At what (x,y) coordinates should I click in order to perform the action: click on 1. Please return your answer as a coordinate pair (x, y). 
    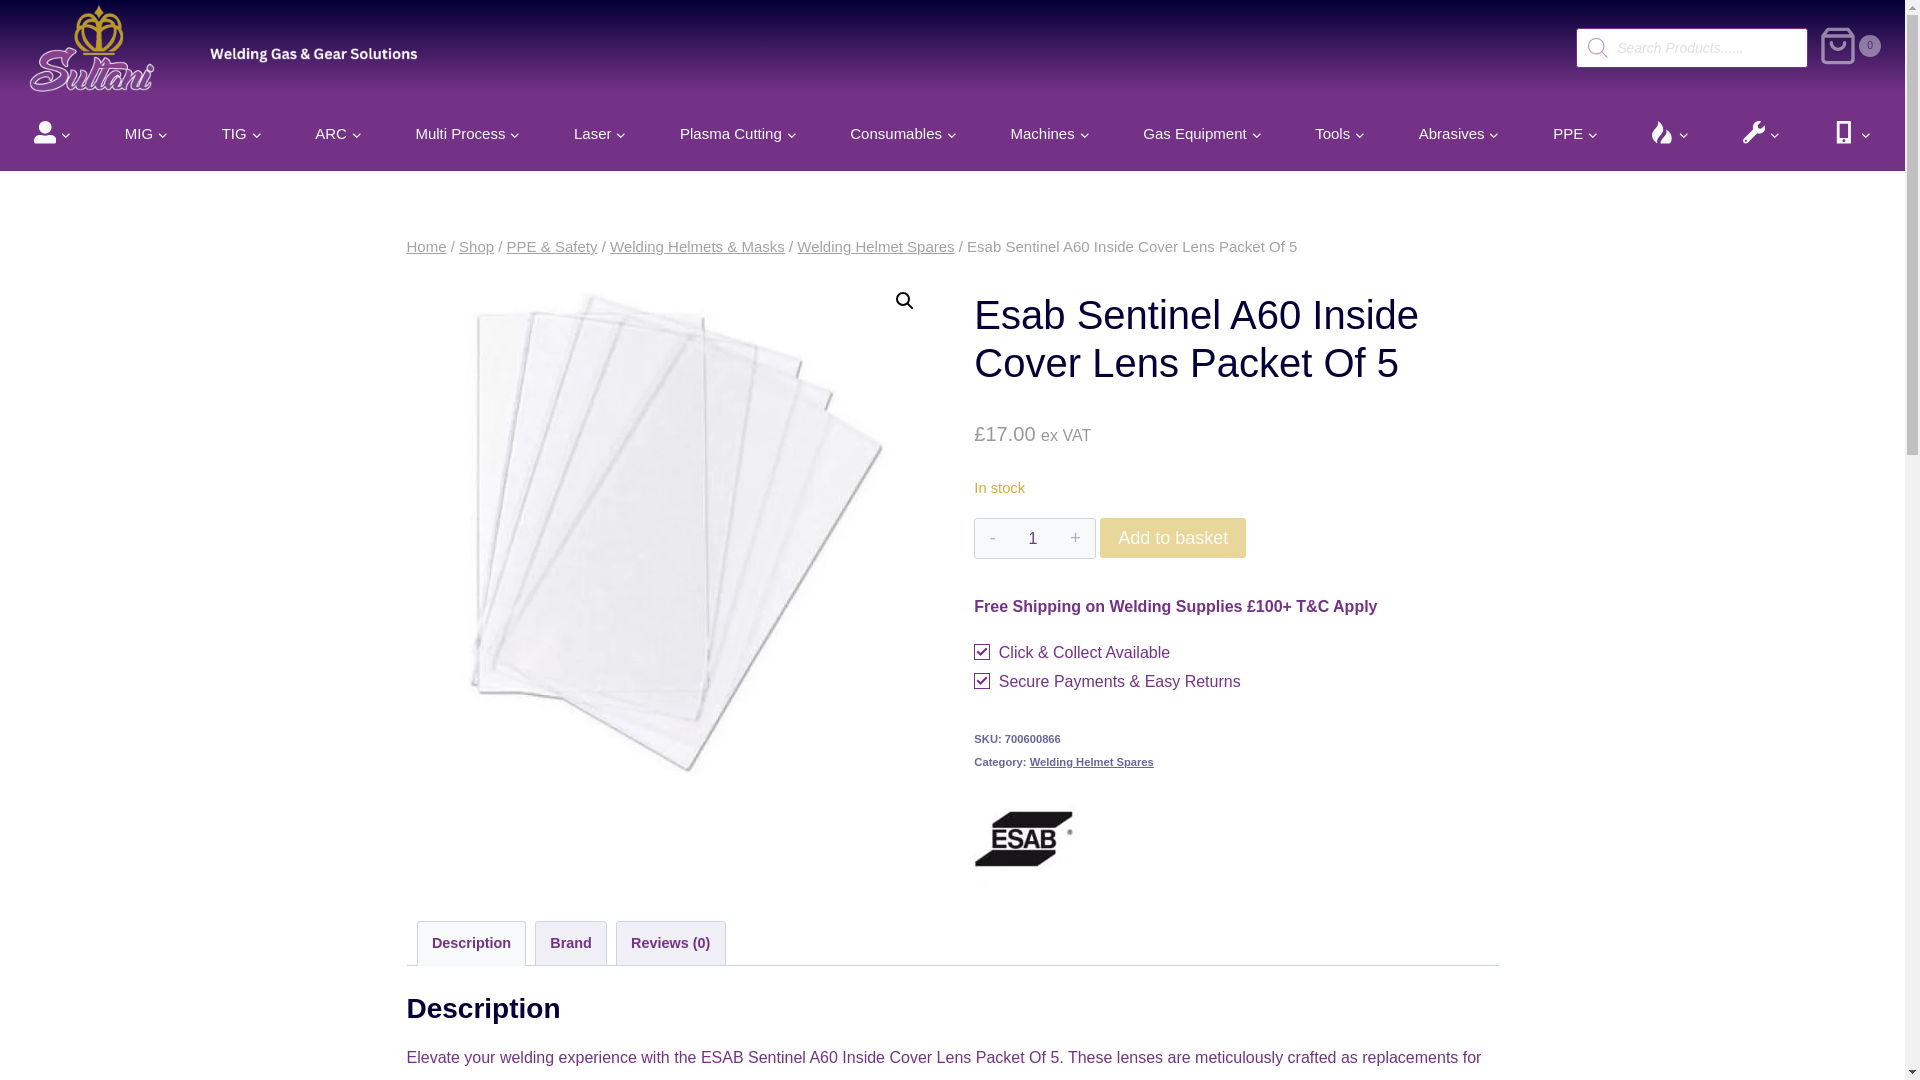
    Looking at the image, I should click on (1034, 538).